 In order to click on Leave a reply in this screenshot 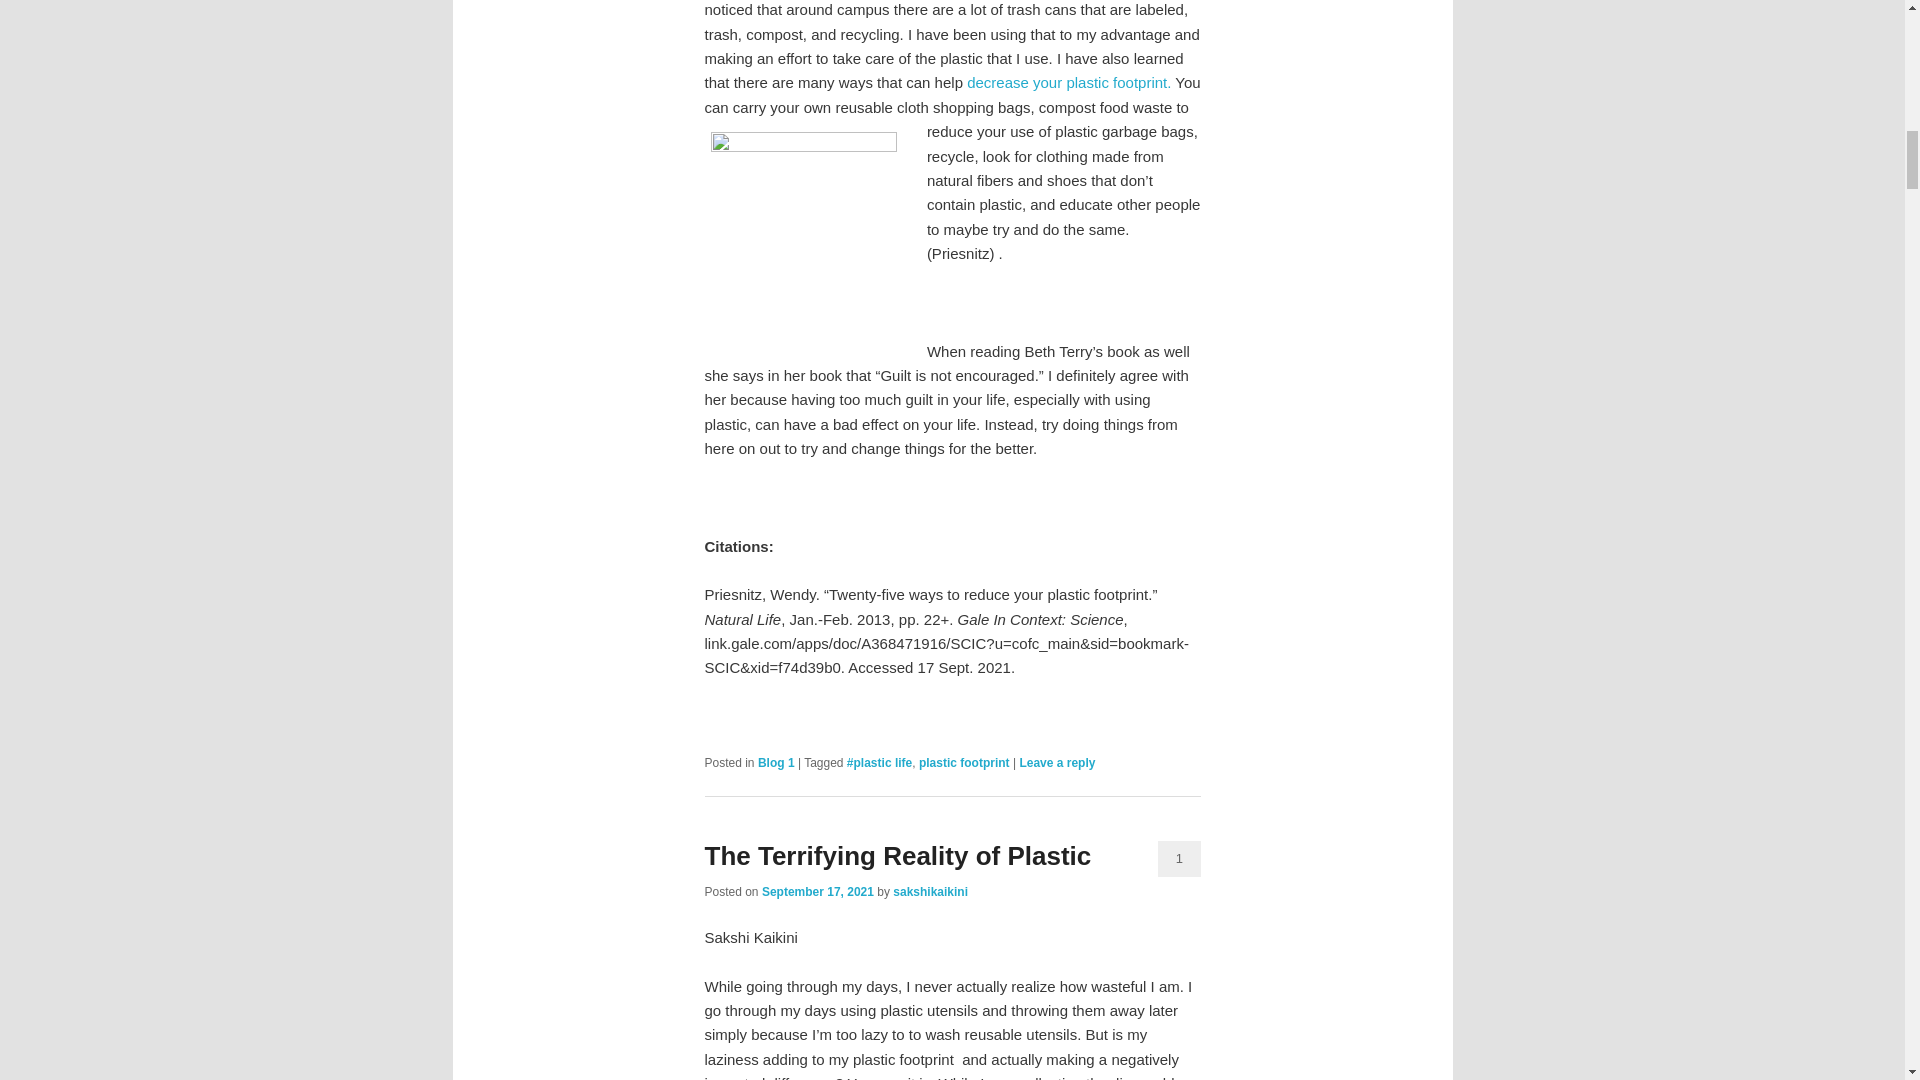, I will do `click(1056, 763)`.